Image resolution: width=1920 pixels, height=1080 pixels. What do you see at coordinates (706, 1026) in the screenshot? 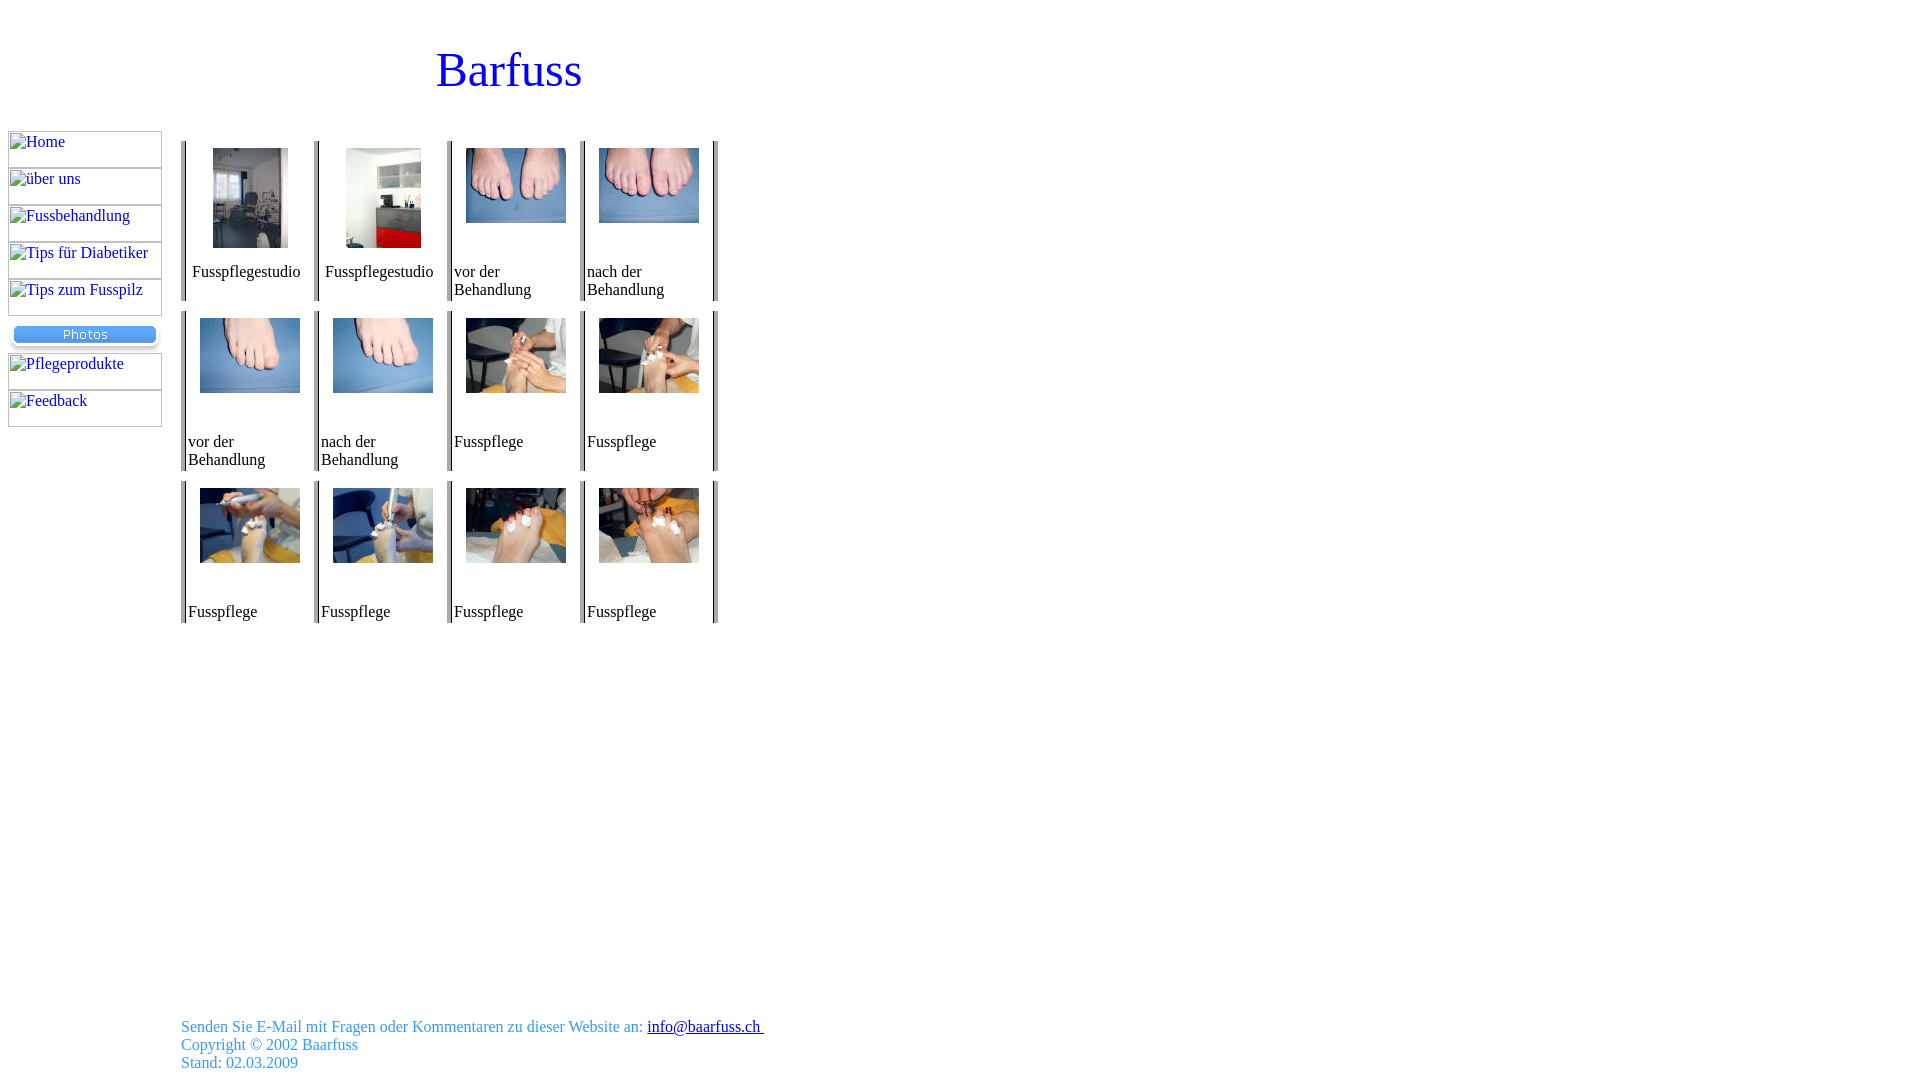
I see `info@baarfuss.ch ` at bounding box center [706, 1026].